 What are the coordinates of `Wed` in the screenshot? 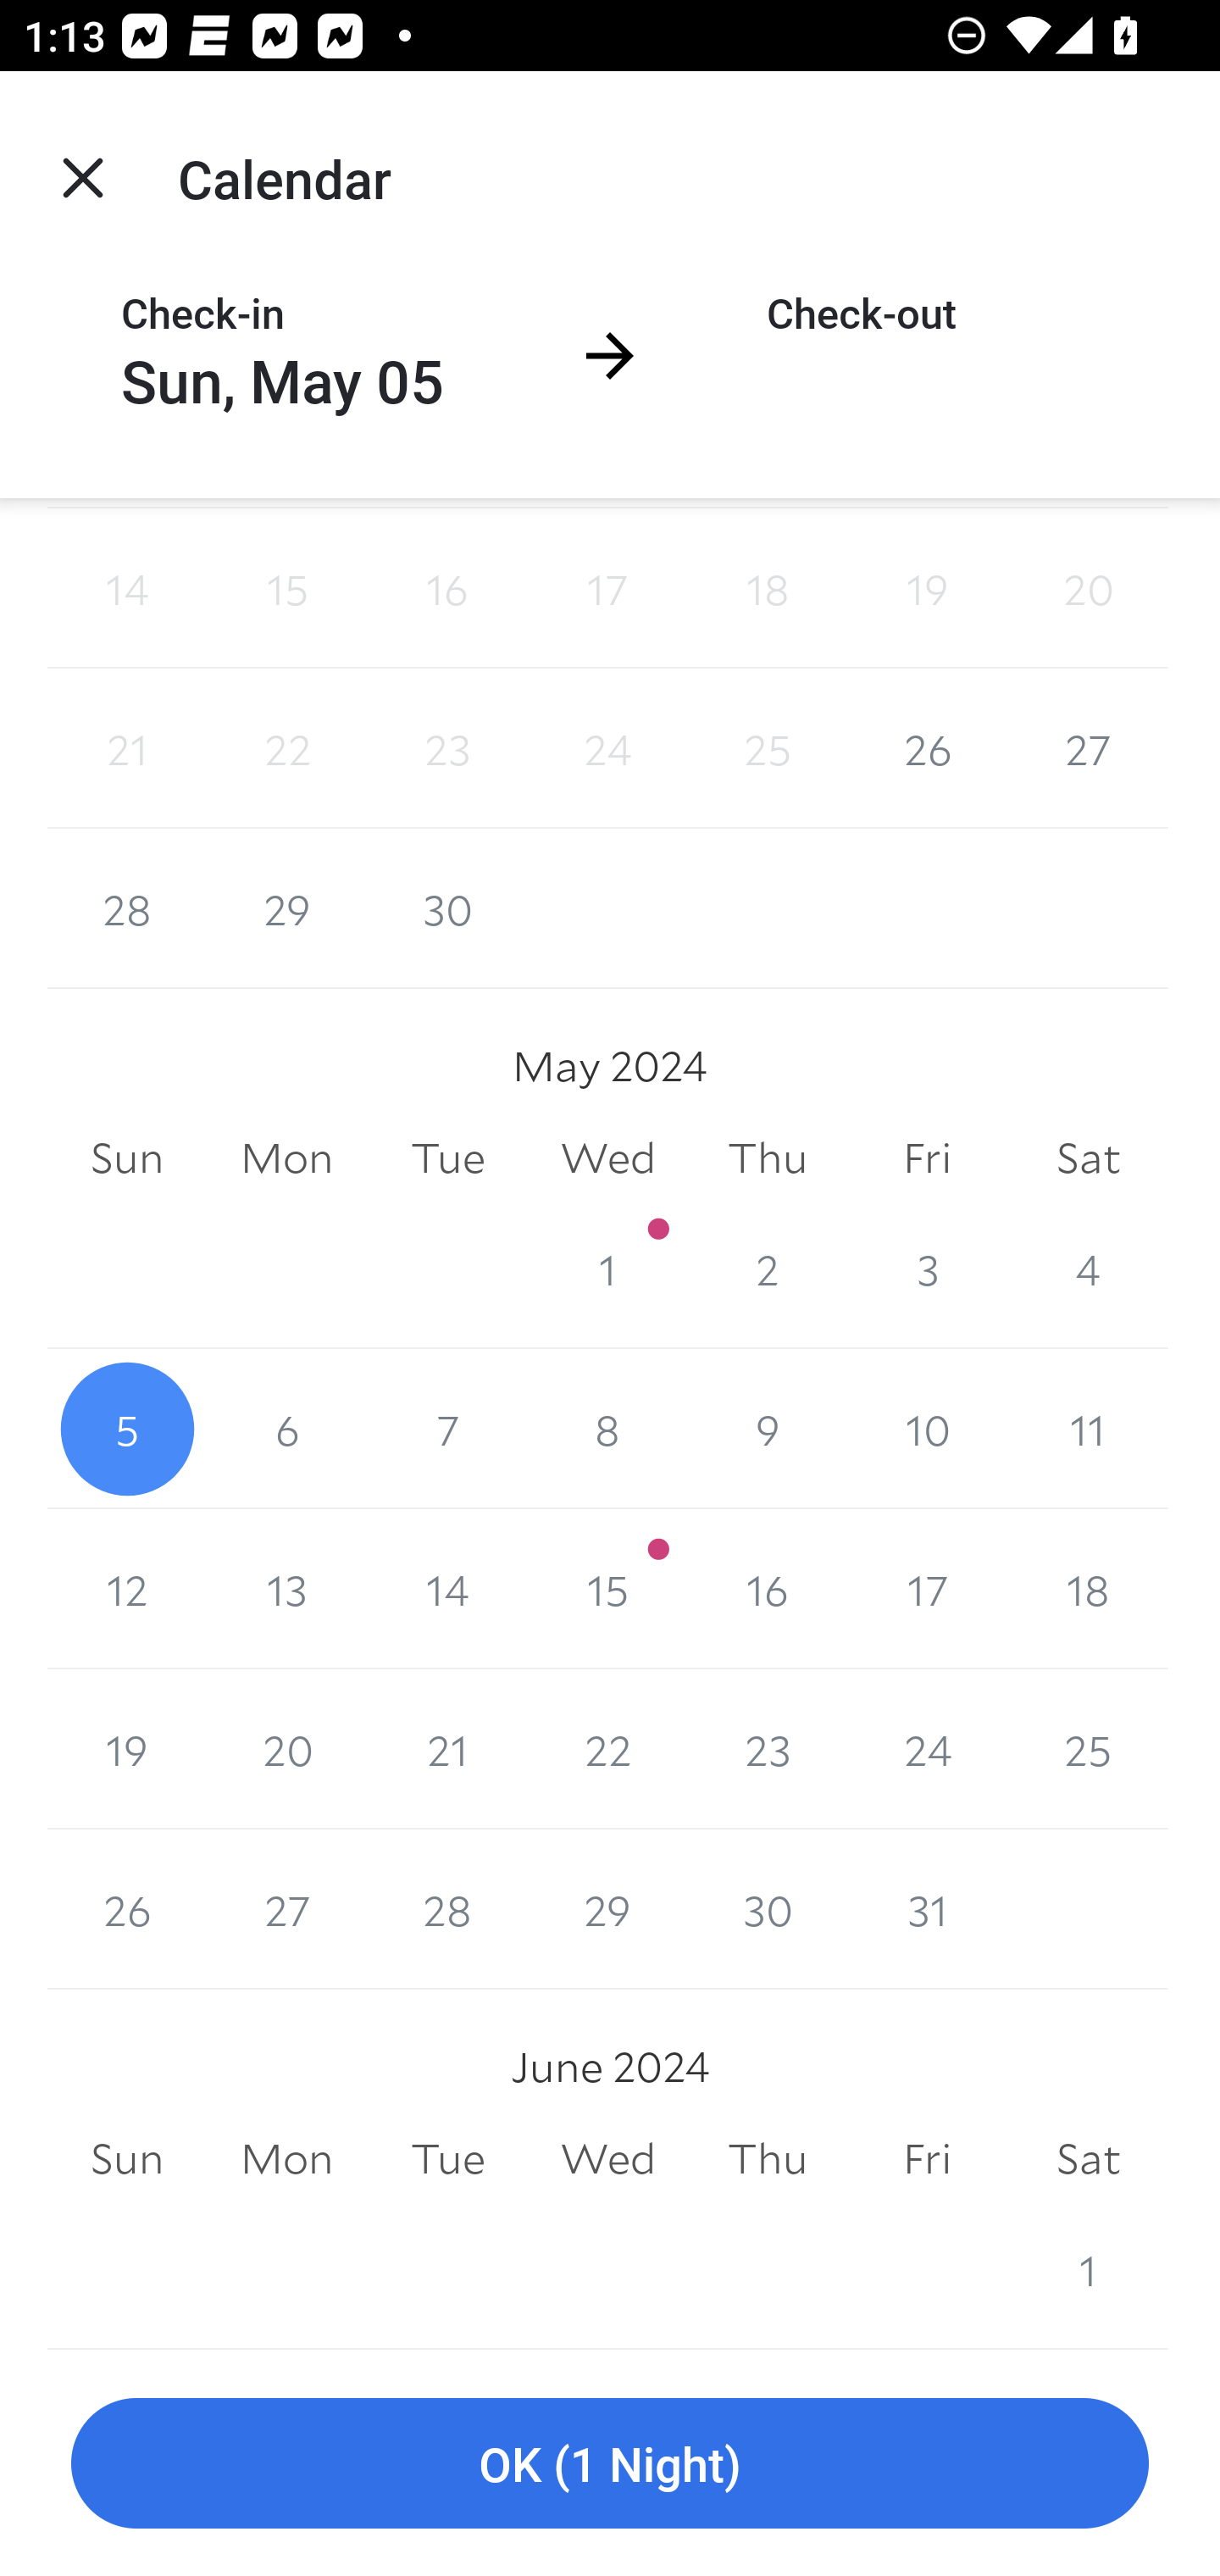 It's located at (608, 2159).